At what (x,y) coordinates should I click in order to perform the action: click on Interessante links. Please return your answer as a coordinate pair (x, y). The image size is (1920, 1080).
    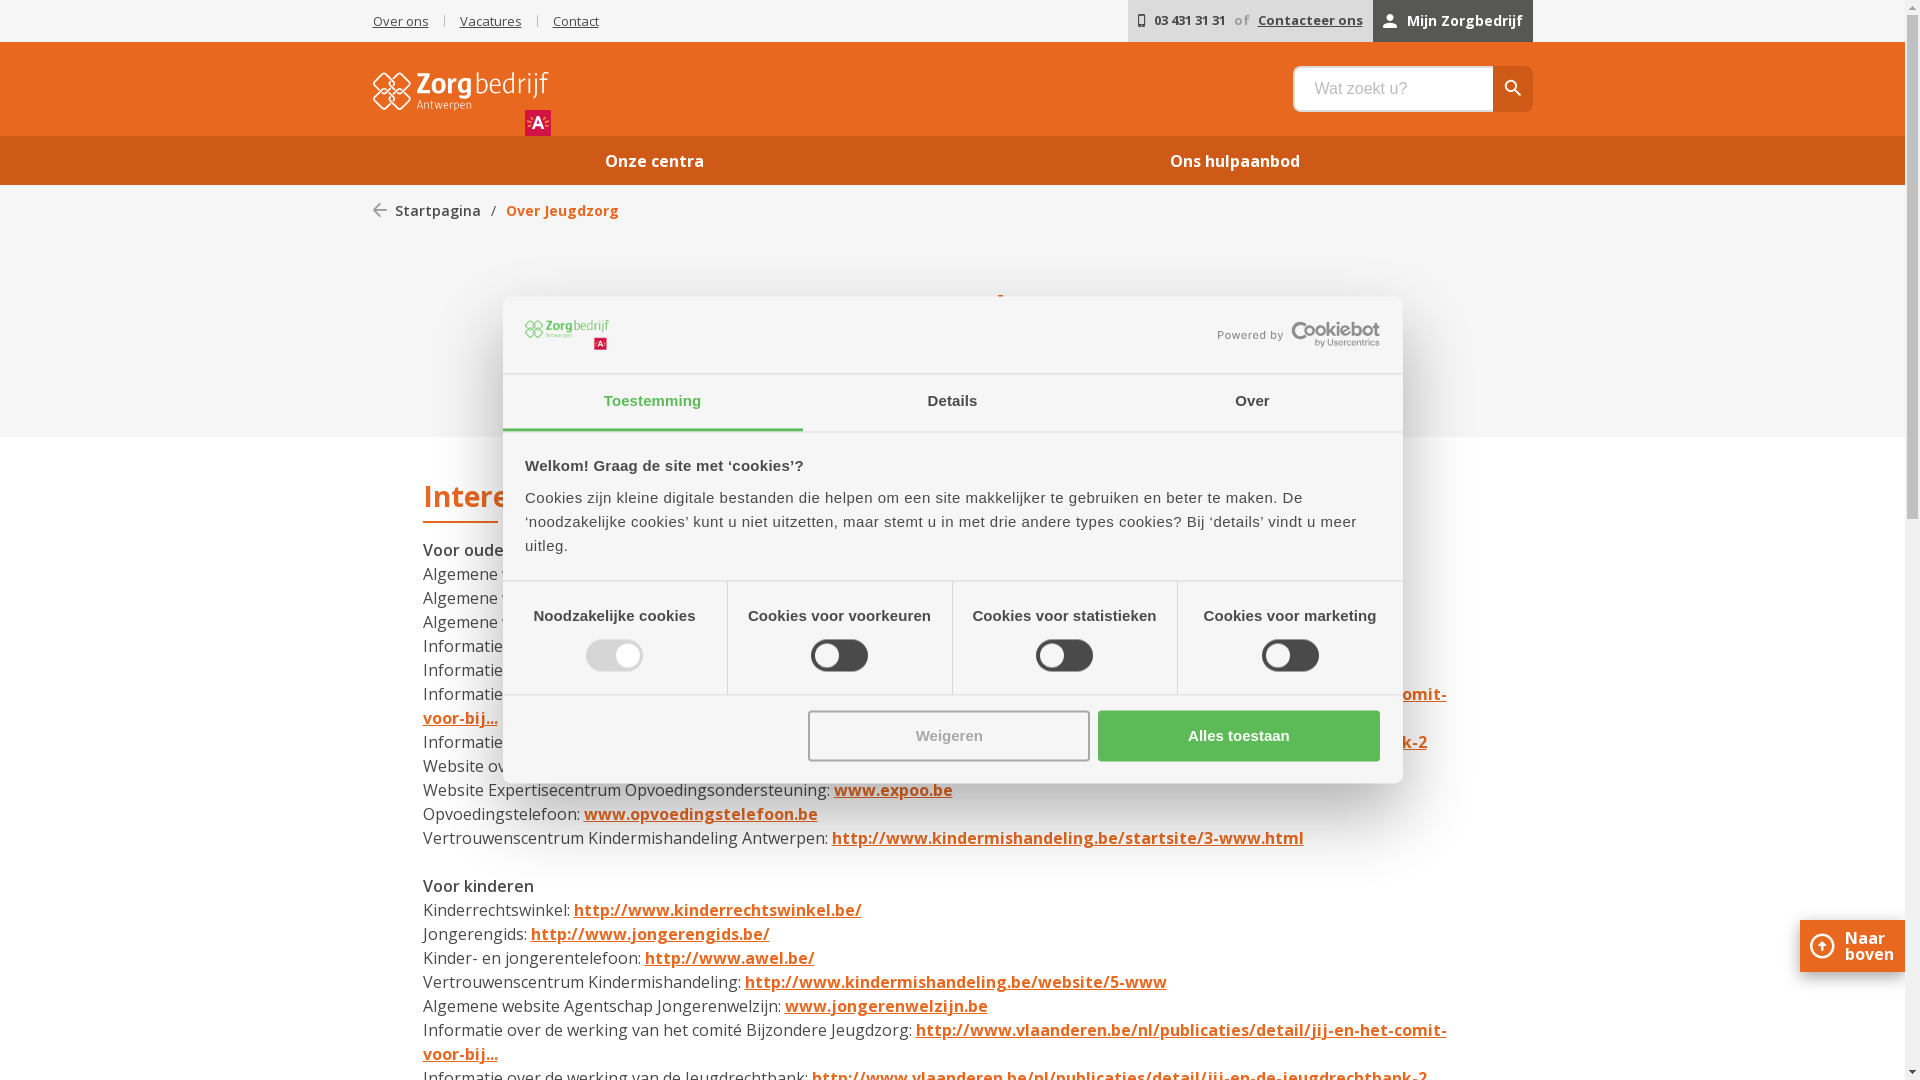
    Looking at the image, I should click on (849, 416).